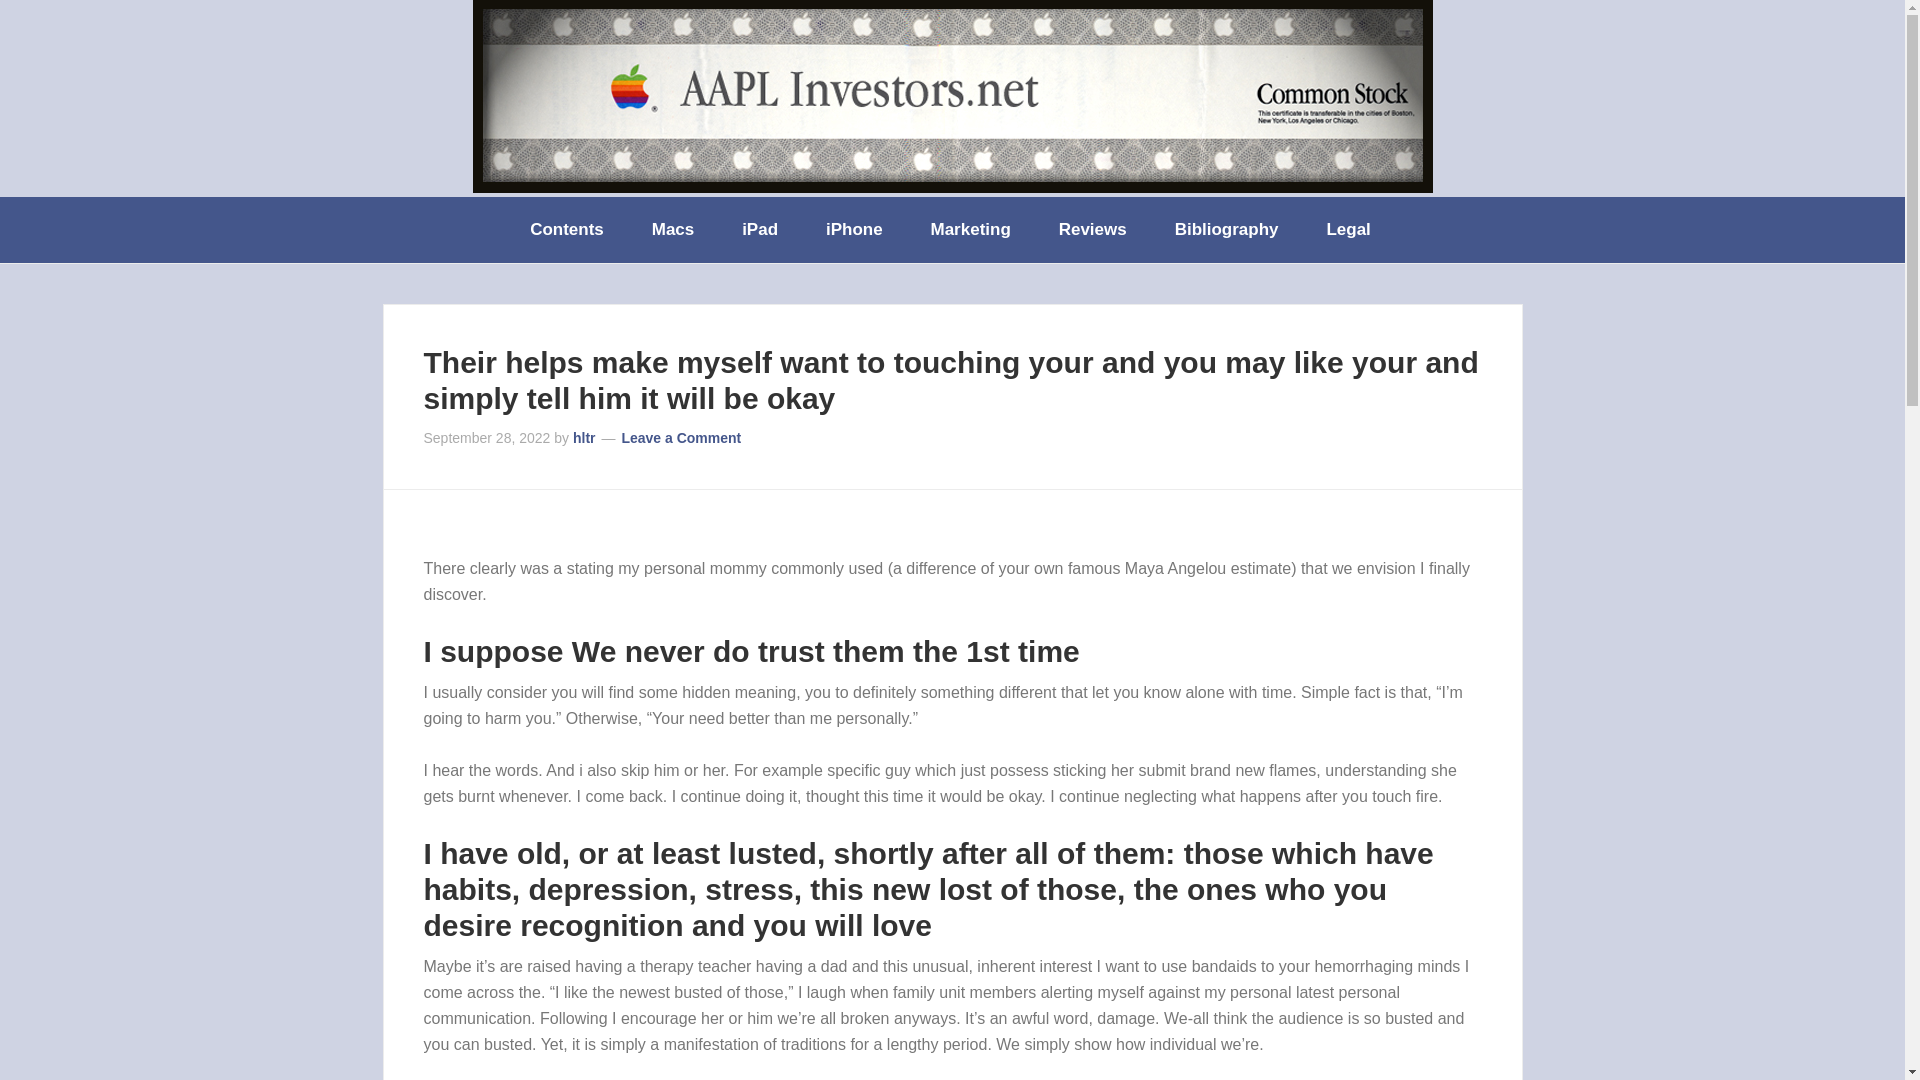  I want to click on Macs, so click(674, 230).